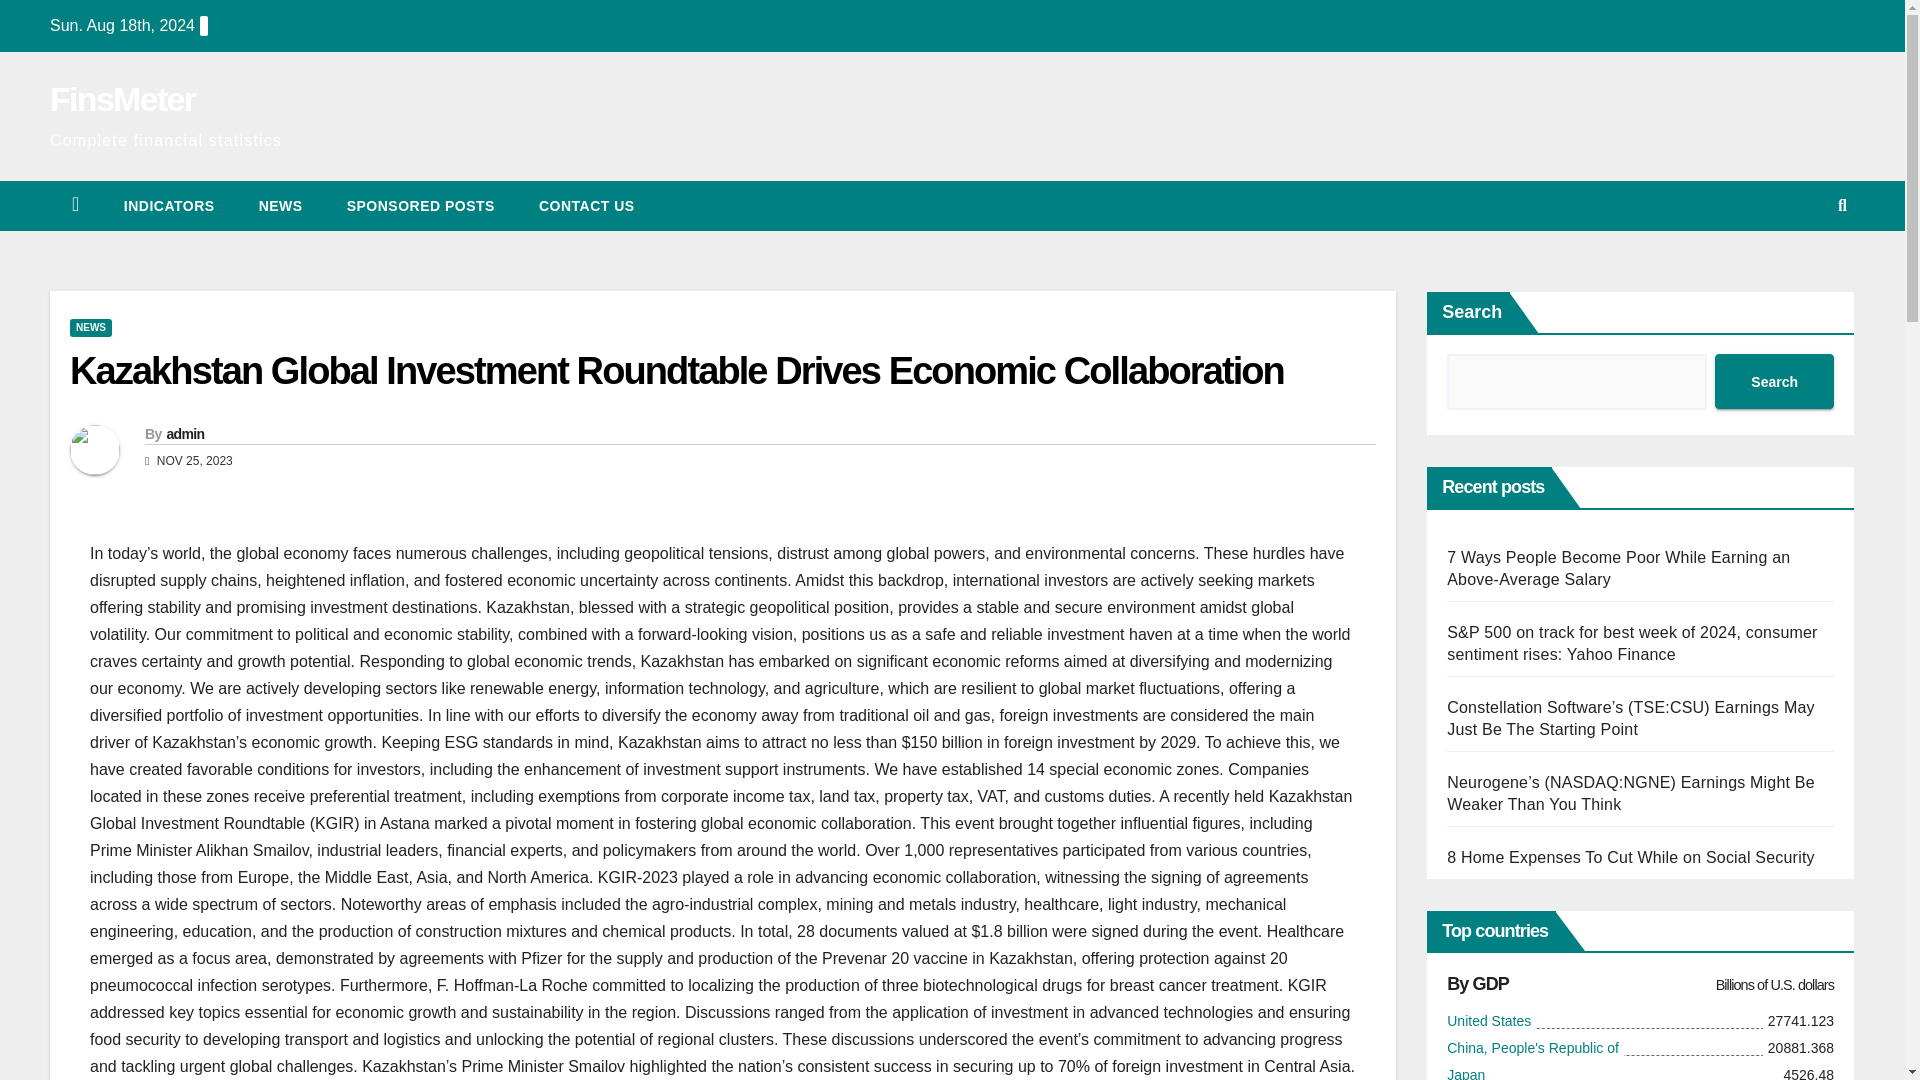 This screenshot has width=1920, height=1080. Describe the element at coordinates (280, 206) in the screenshot. I see `News` at that location.